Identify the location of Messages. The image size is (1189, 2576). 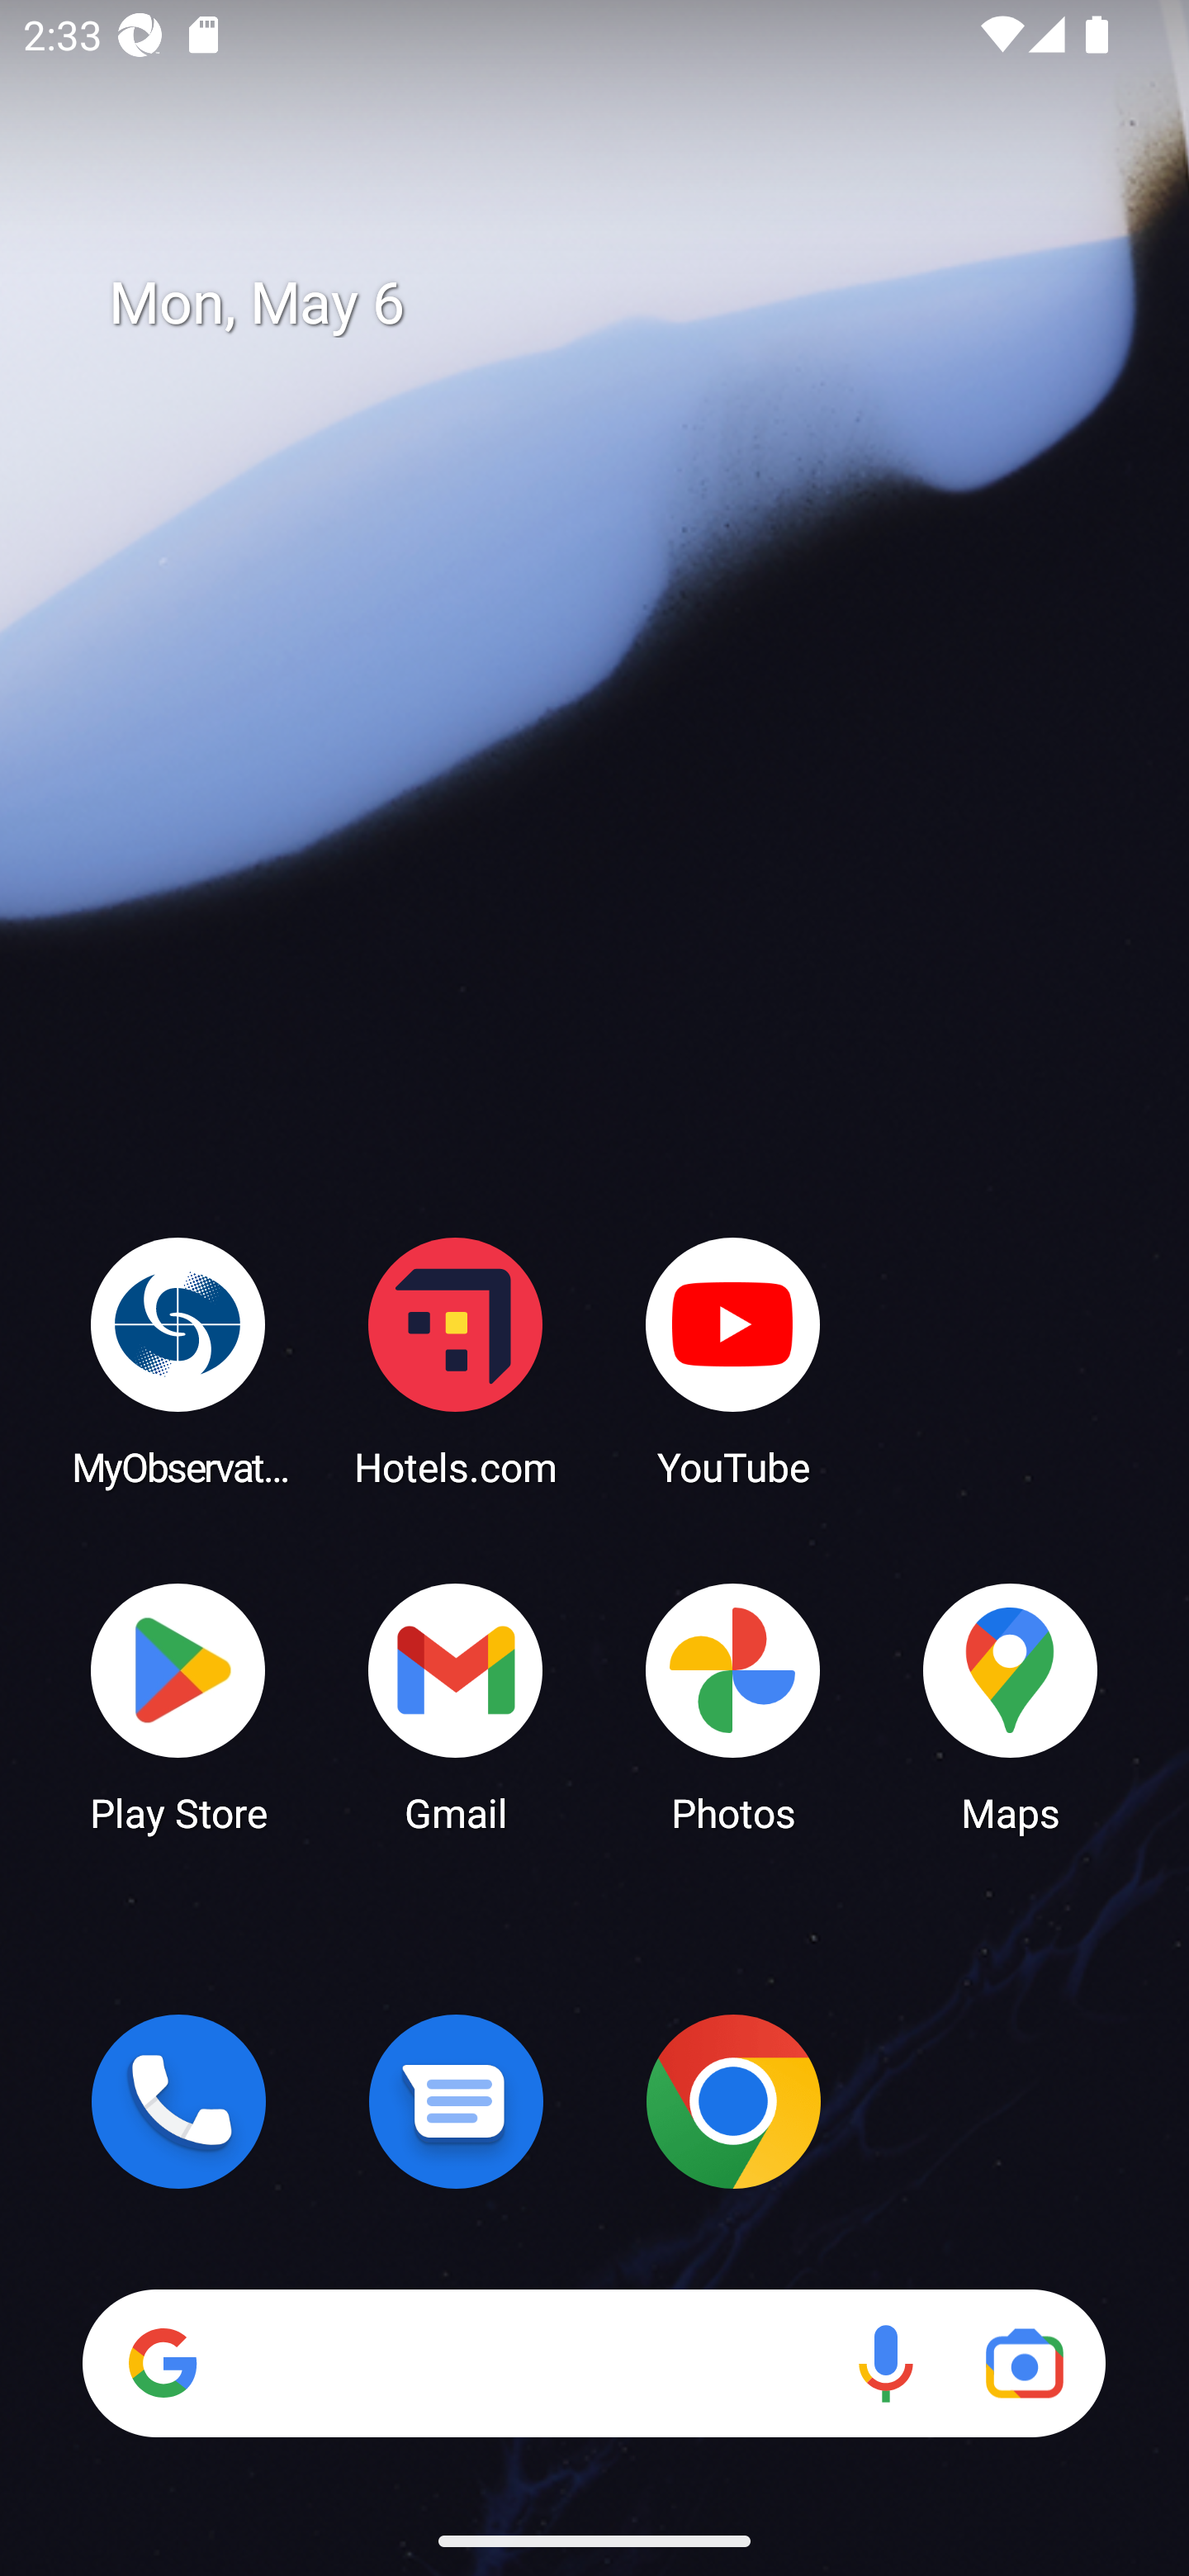
(456, 2101).